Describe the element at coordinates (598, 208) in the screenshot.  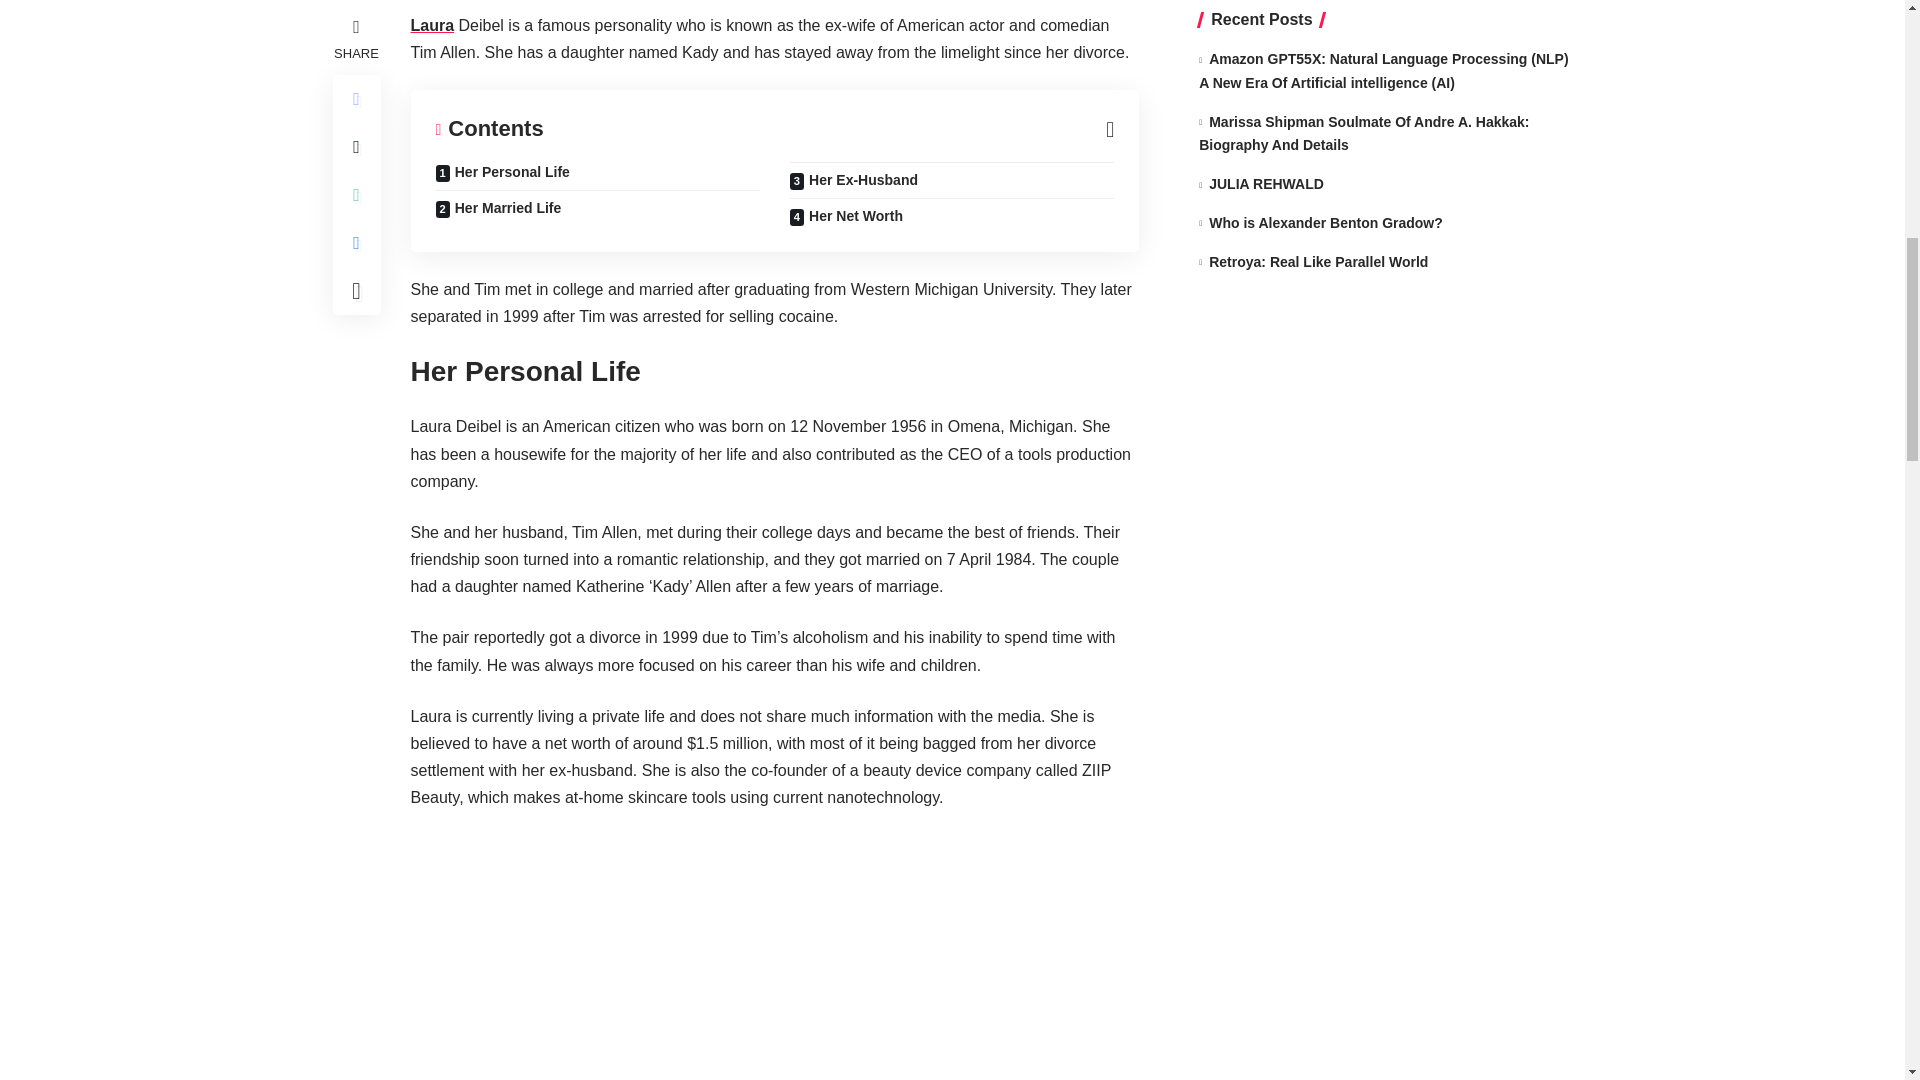
I see `Her Married Life` at that location.